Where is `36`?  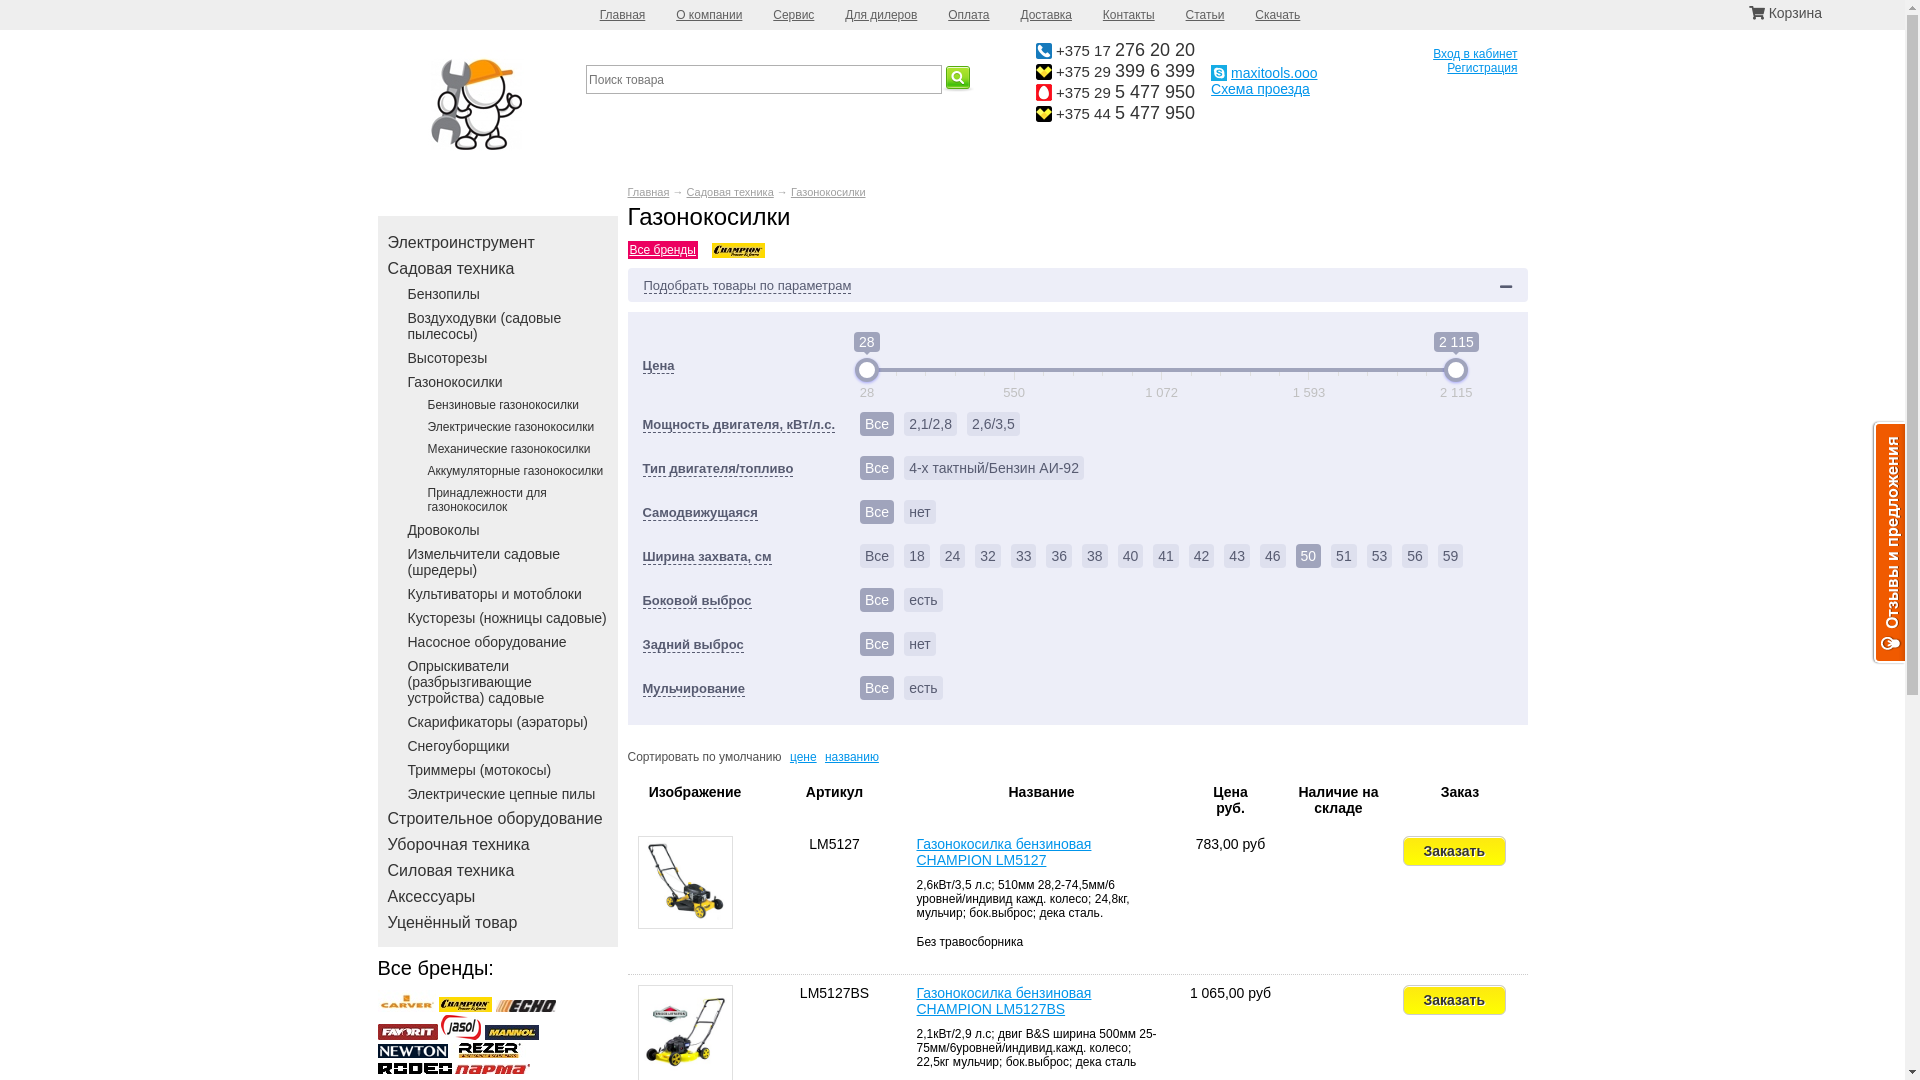 36 is located at coordinates (1059, 556).